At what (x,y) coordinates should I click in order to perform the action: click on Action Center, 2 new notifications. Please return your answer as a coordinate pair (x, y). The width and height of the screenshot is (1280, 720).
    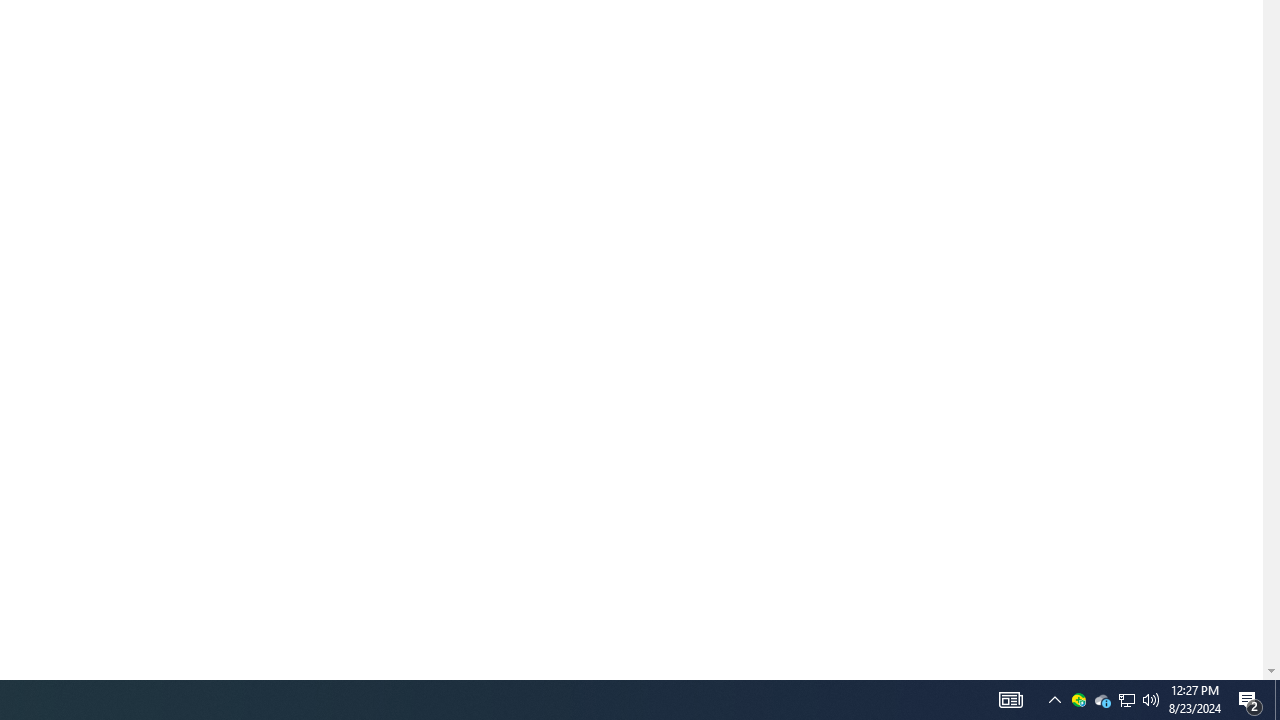
    Looking at the image, I should click on (1126, 700).